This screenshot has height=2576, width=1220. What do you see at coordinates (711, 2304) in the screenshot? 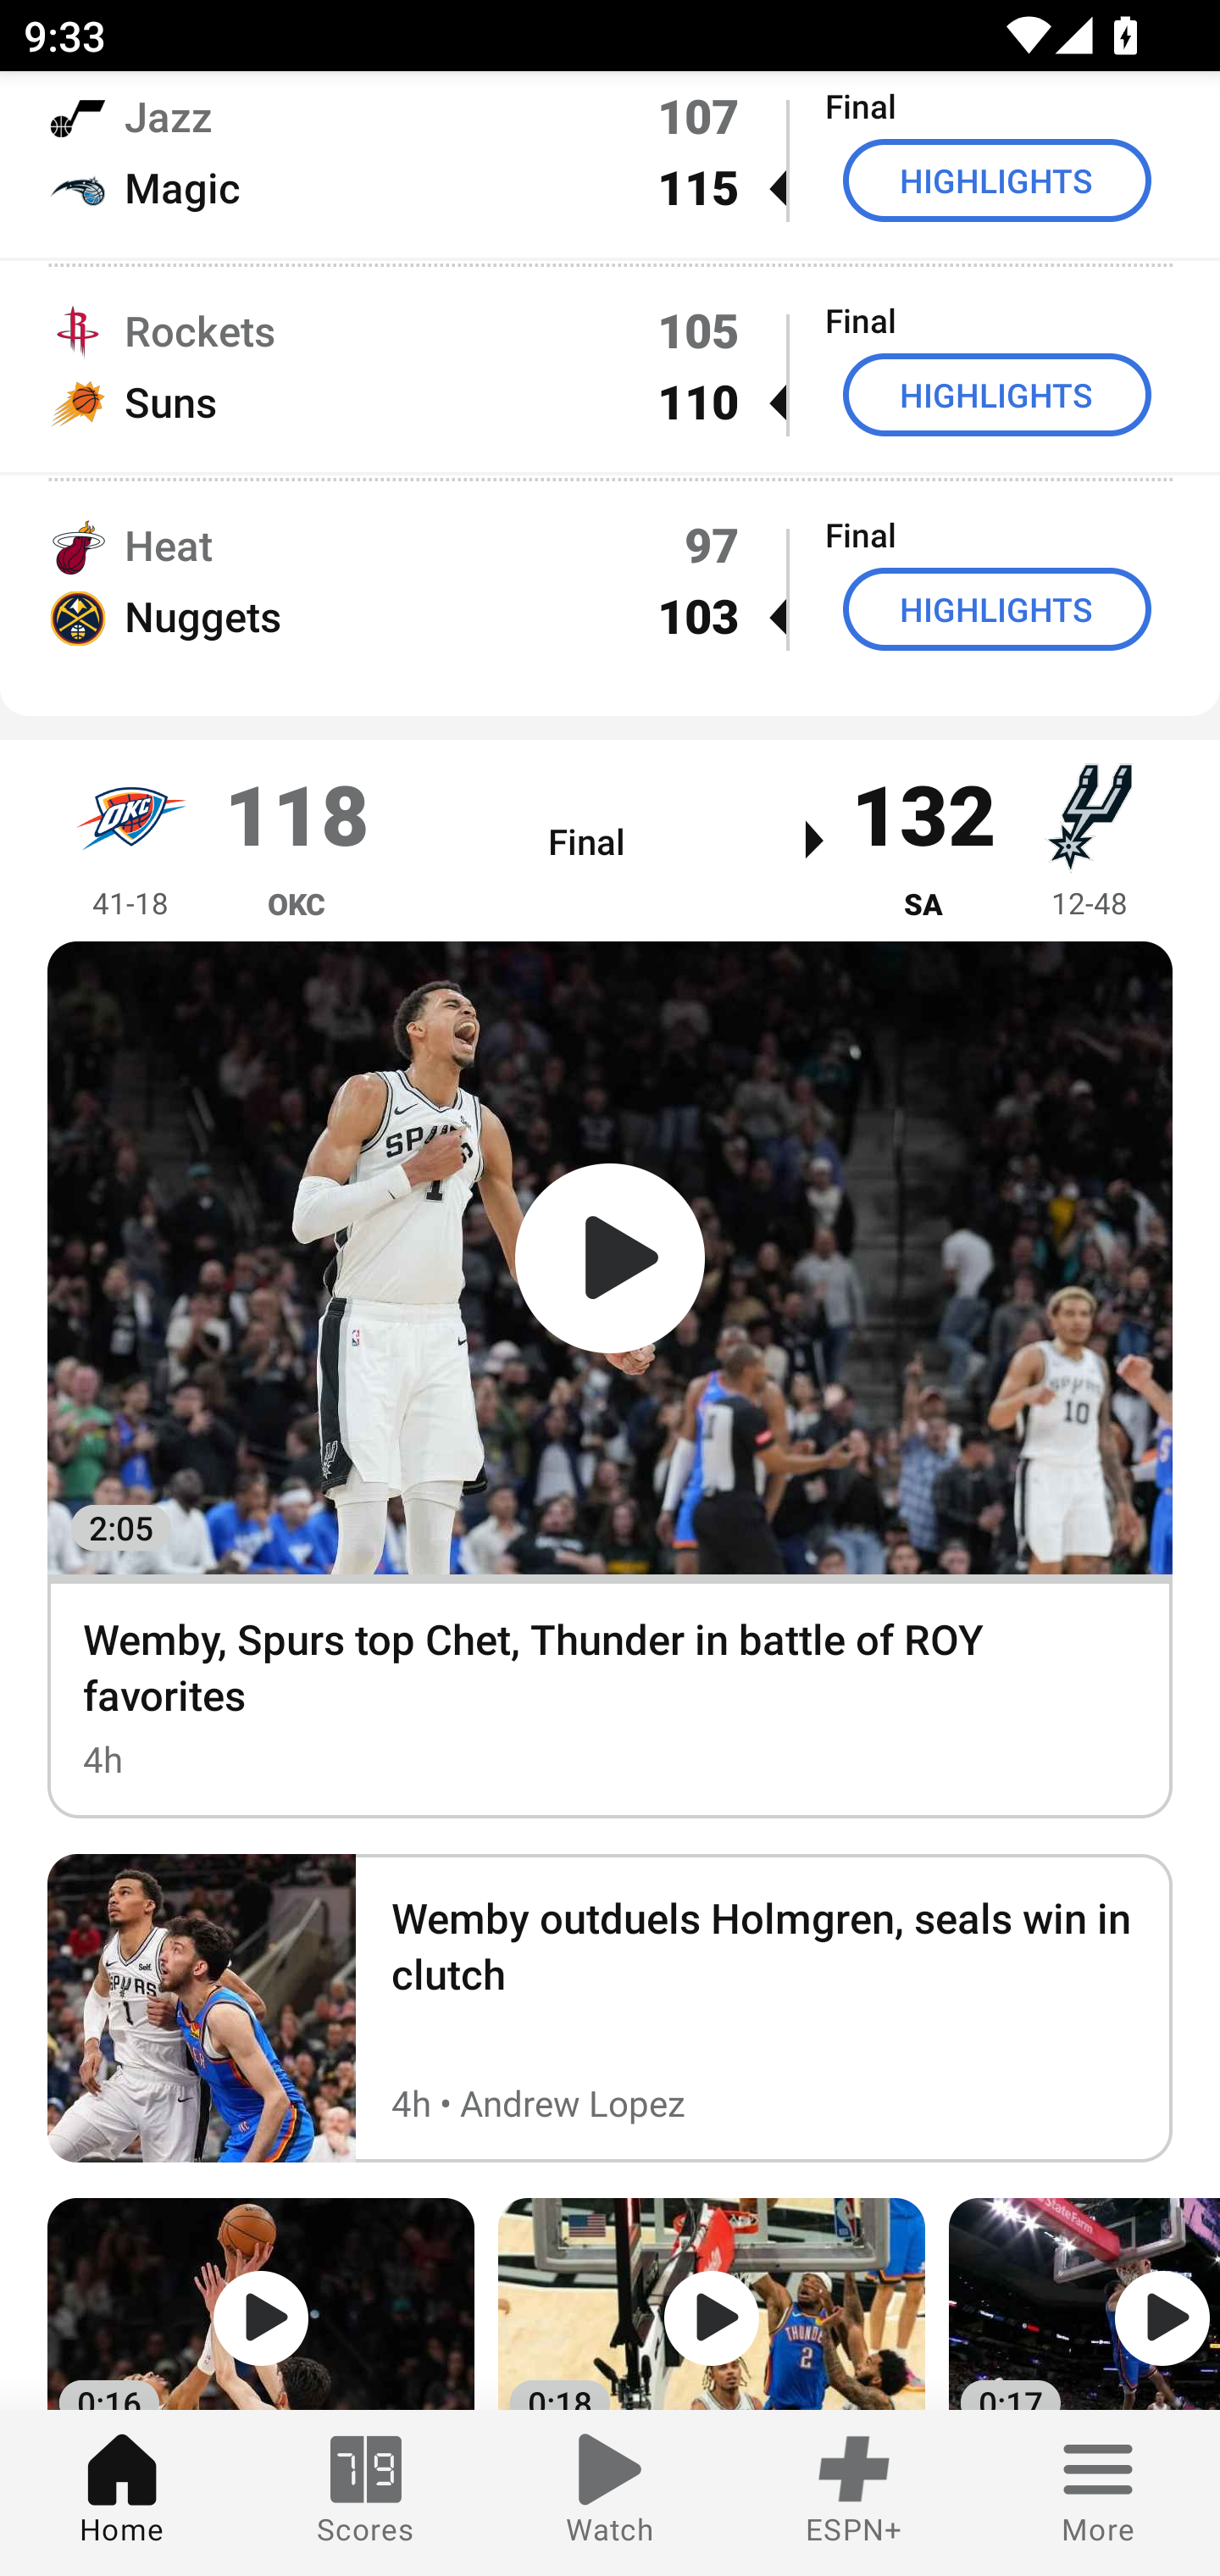
I see ` 0:18` at bounding box center [711, 2304].